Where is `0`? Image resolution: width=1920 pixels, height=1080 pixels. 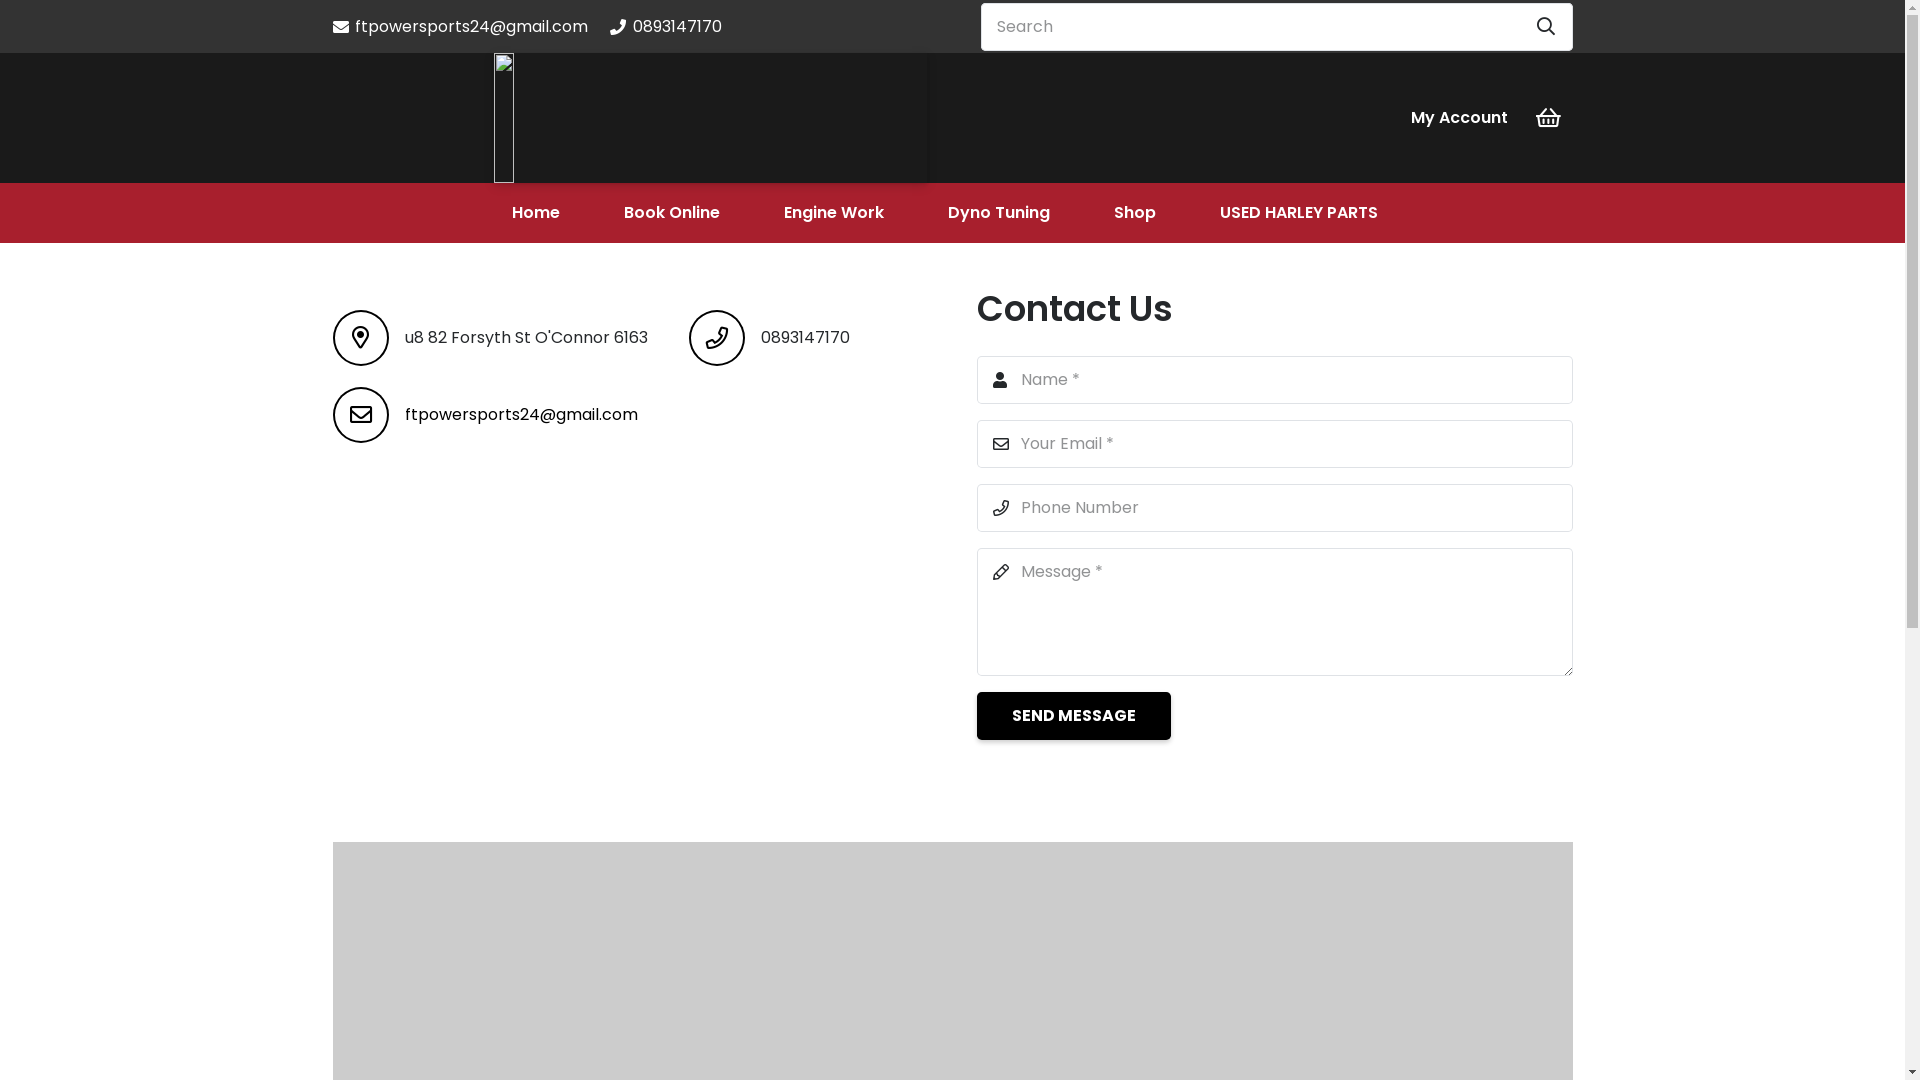
0 is located at coordinates (1548, 118).